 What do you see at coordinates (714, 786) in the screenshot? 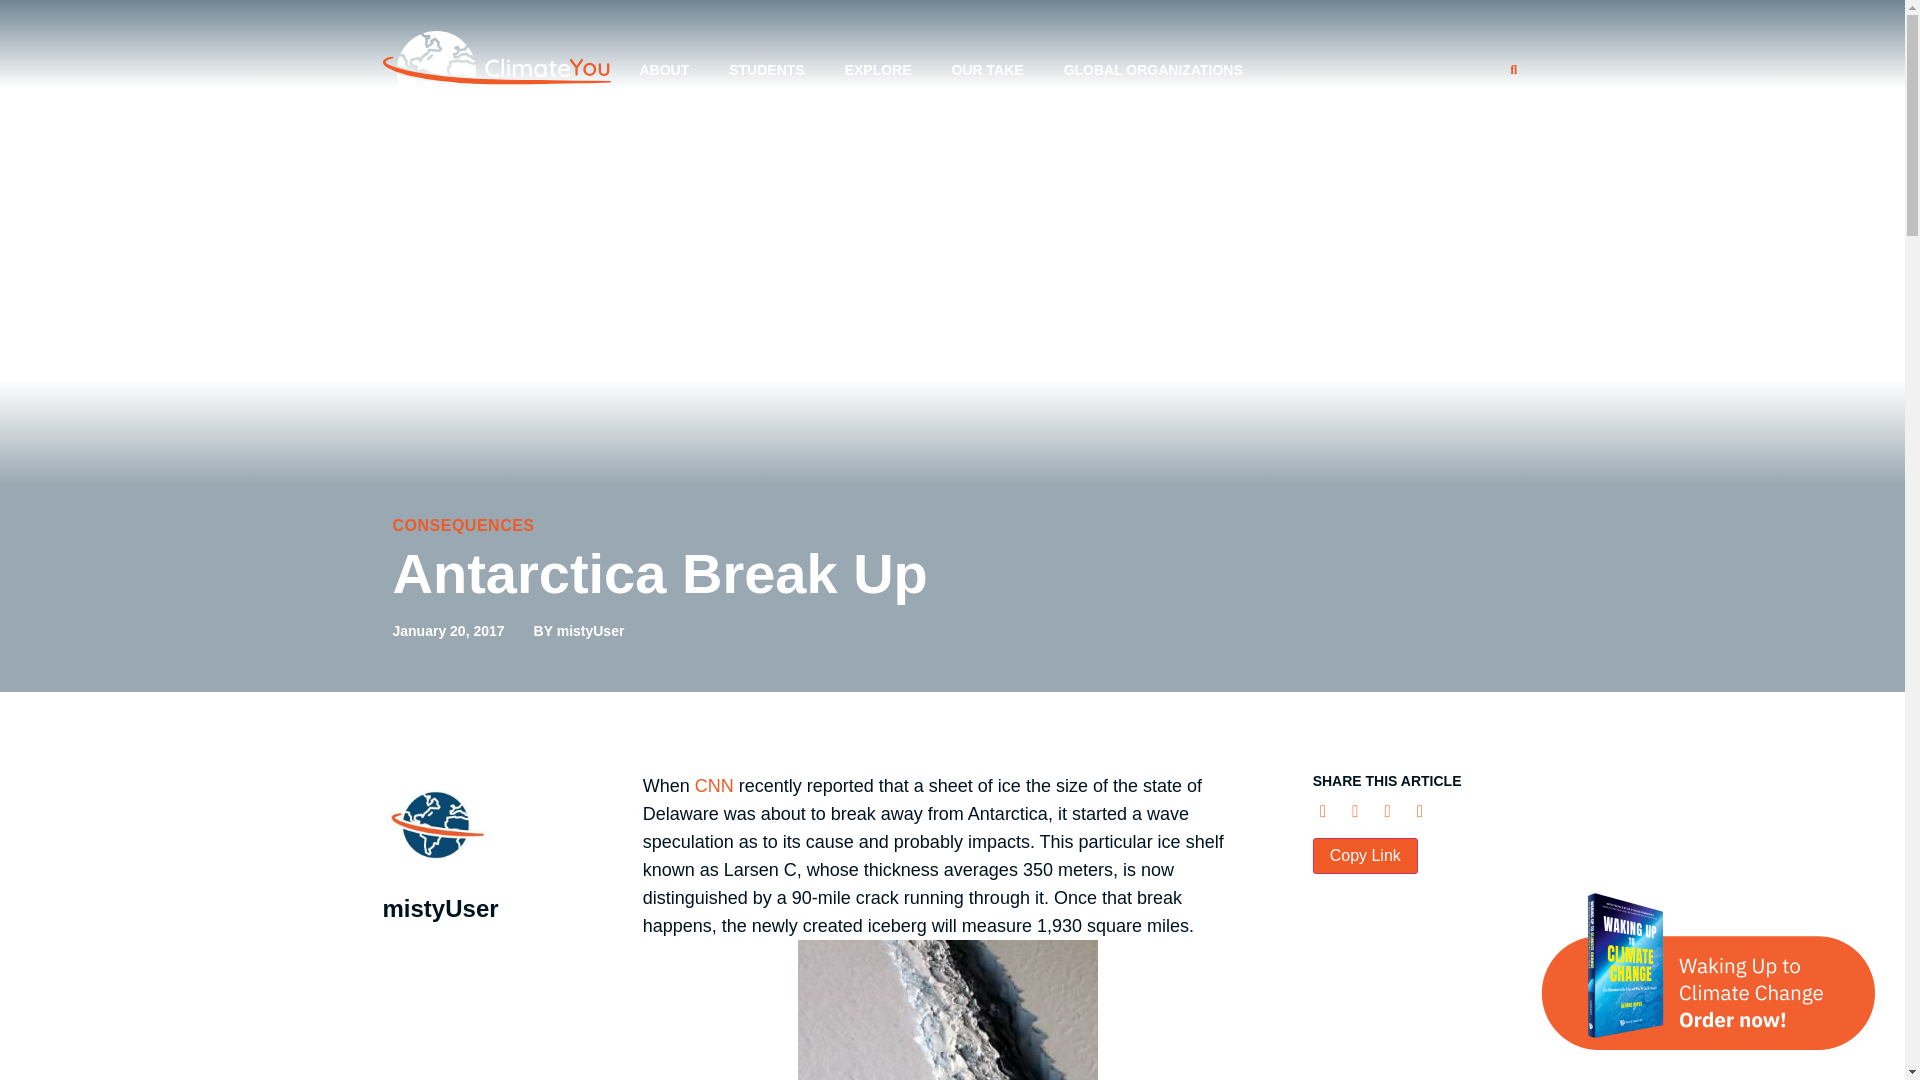
I see `CNN` at bounding box center [714, 786].